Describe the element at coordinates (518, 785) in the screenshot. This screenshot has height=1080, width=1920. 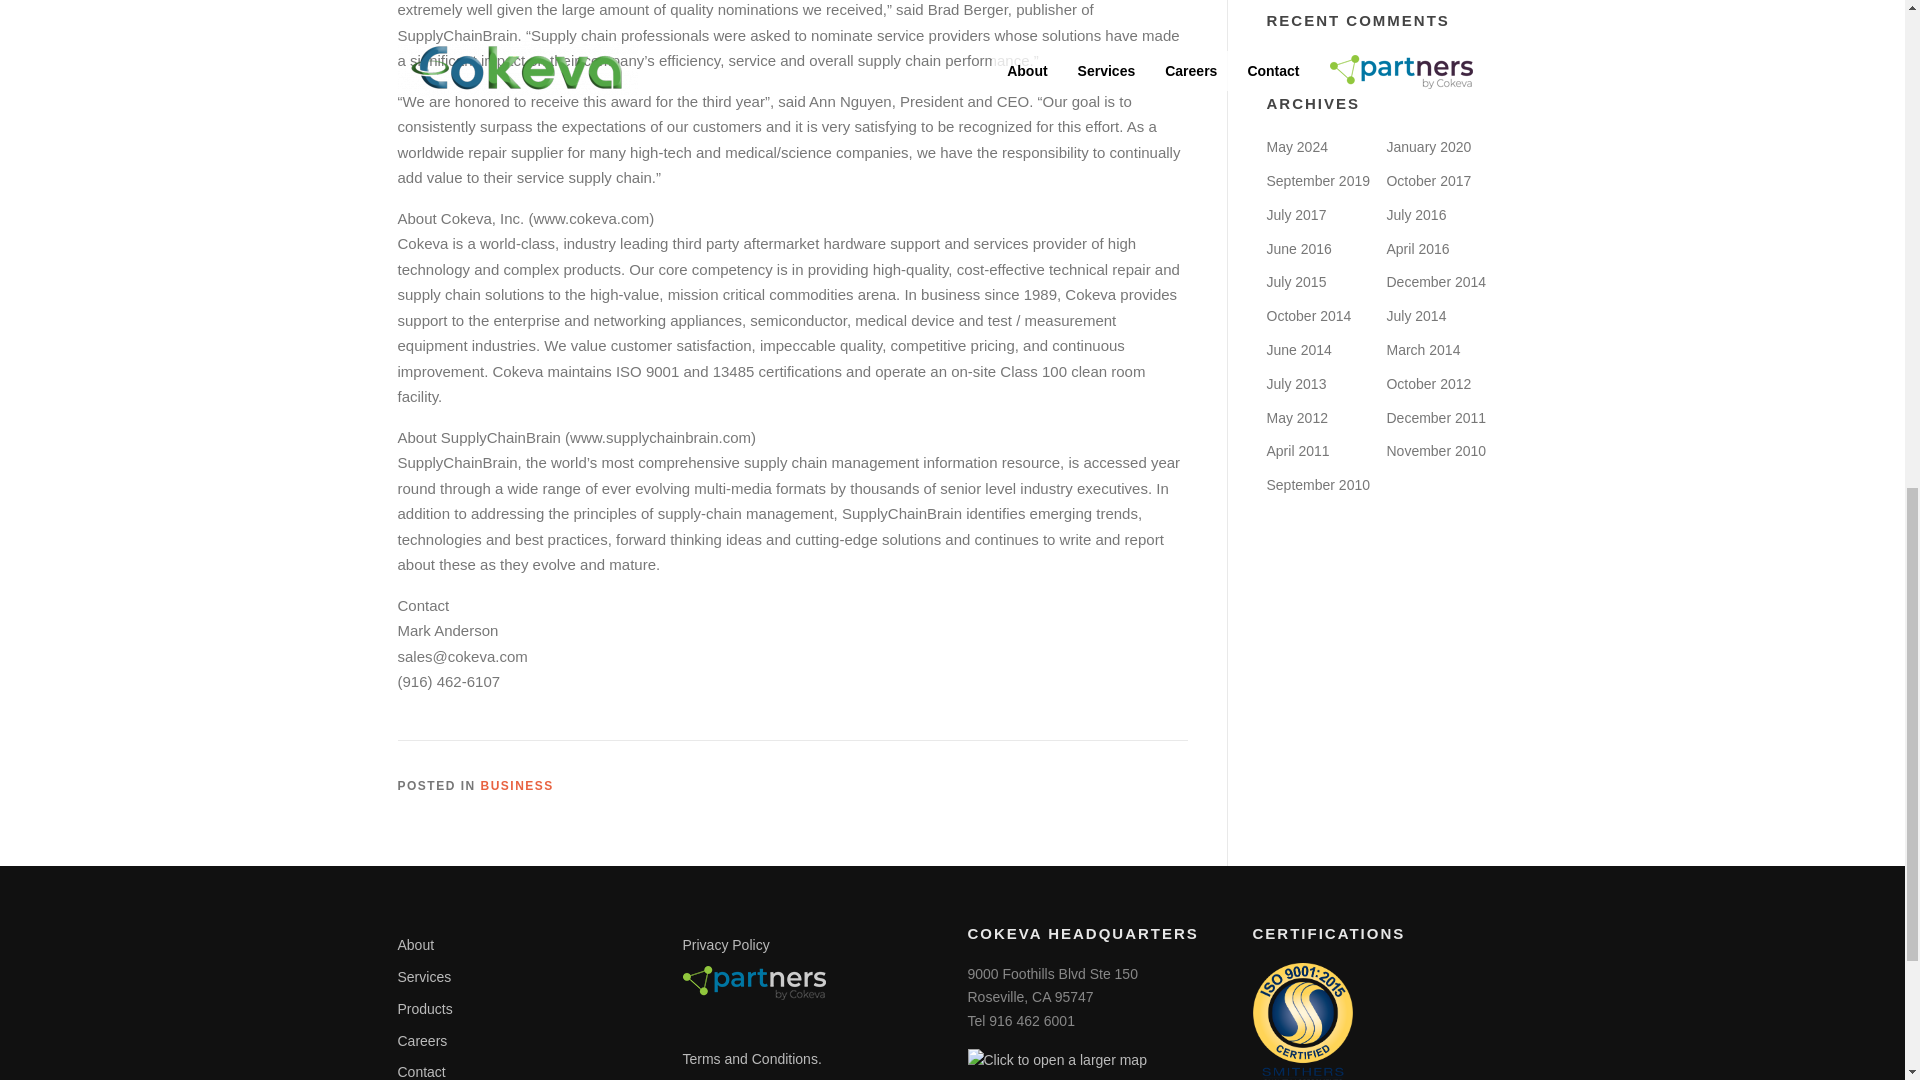
I see `BUSINESS` at that location.